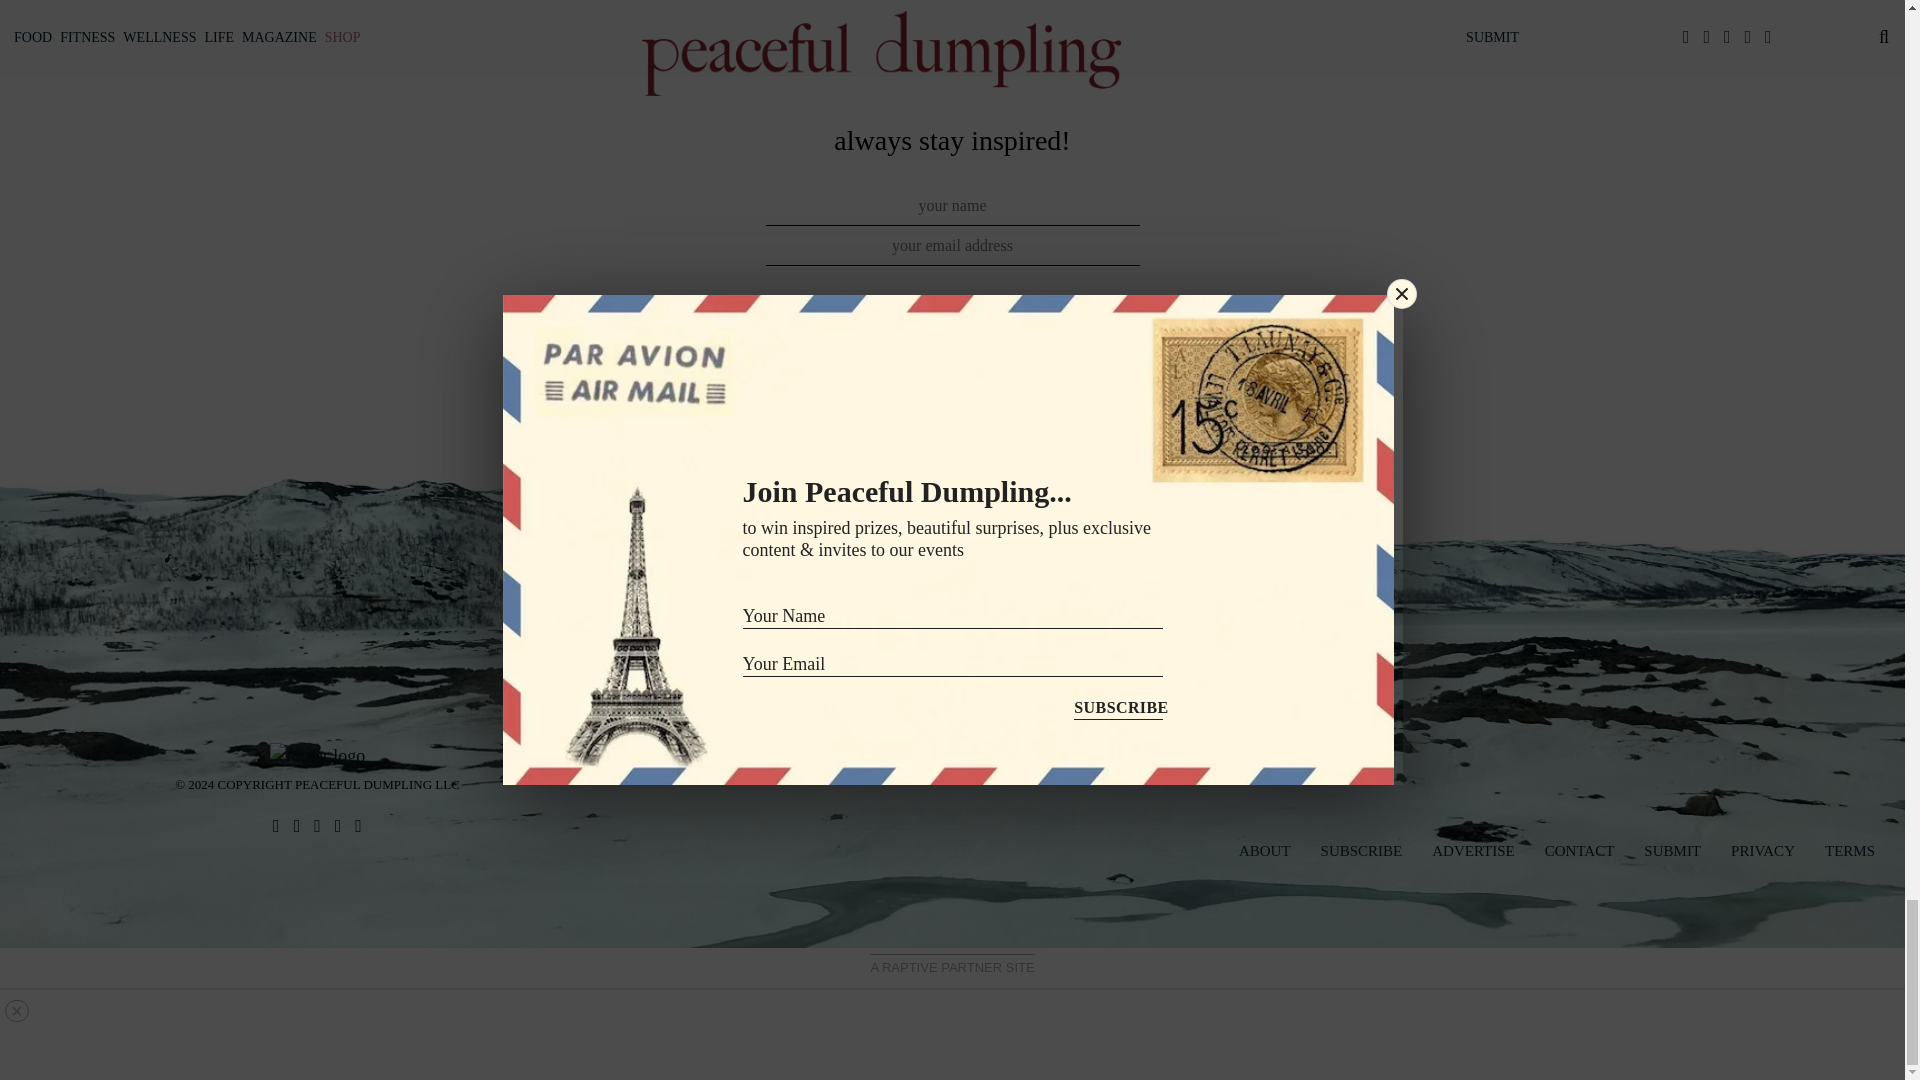 The width and height of the screenshot is (1920, 1080). Describe the element at coordinates (766, 322) in the screenshot. I see `1` at that location.